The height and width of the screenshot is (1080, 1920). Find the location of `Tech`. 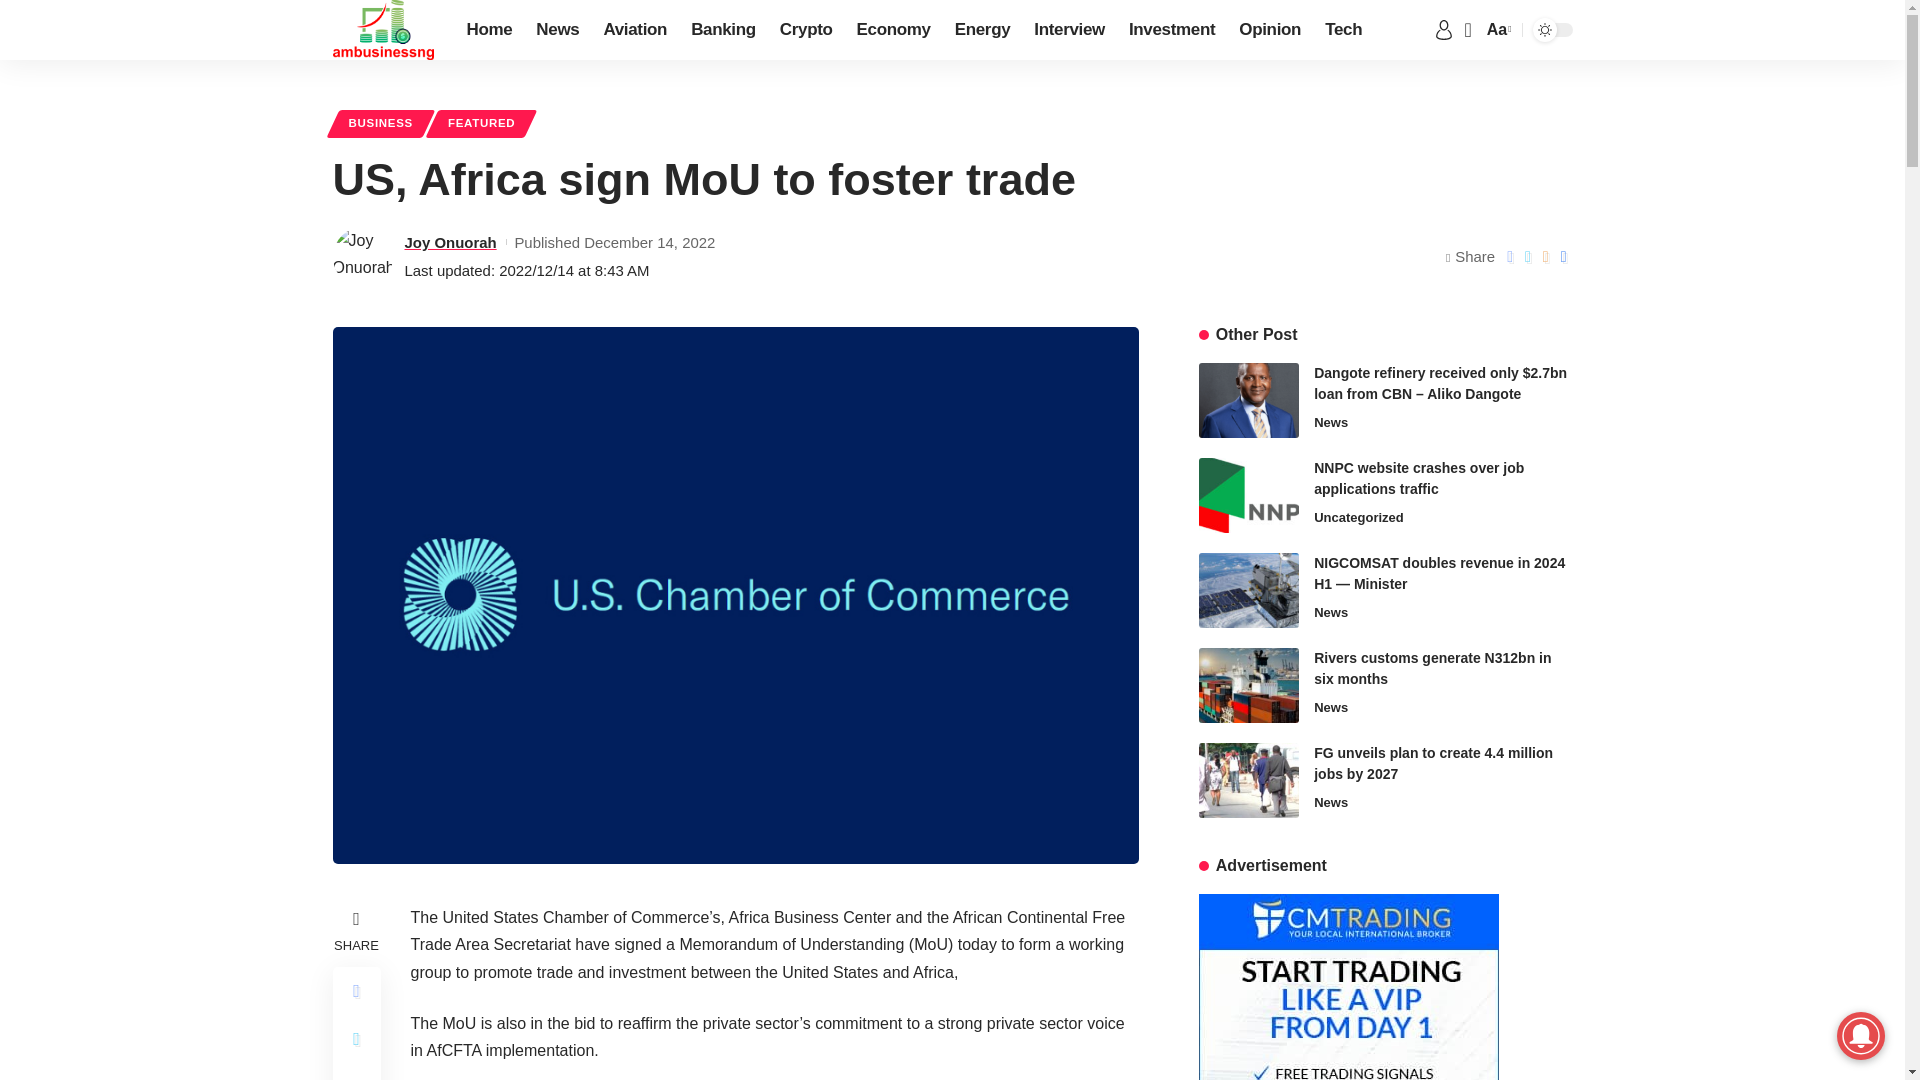

Tech is located at coordinates (1344, 30).